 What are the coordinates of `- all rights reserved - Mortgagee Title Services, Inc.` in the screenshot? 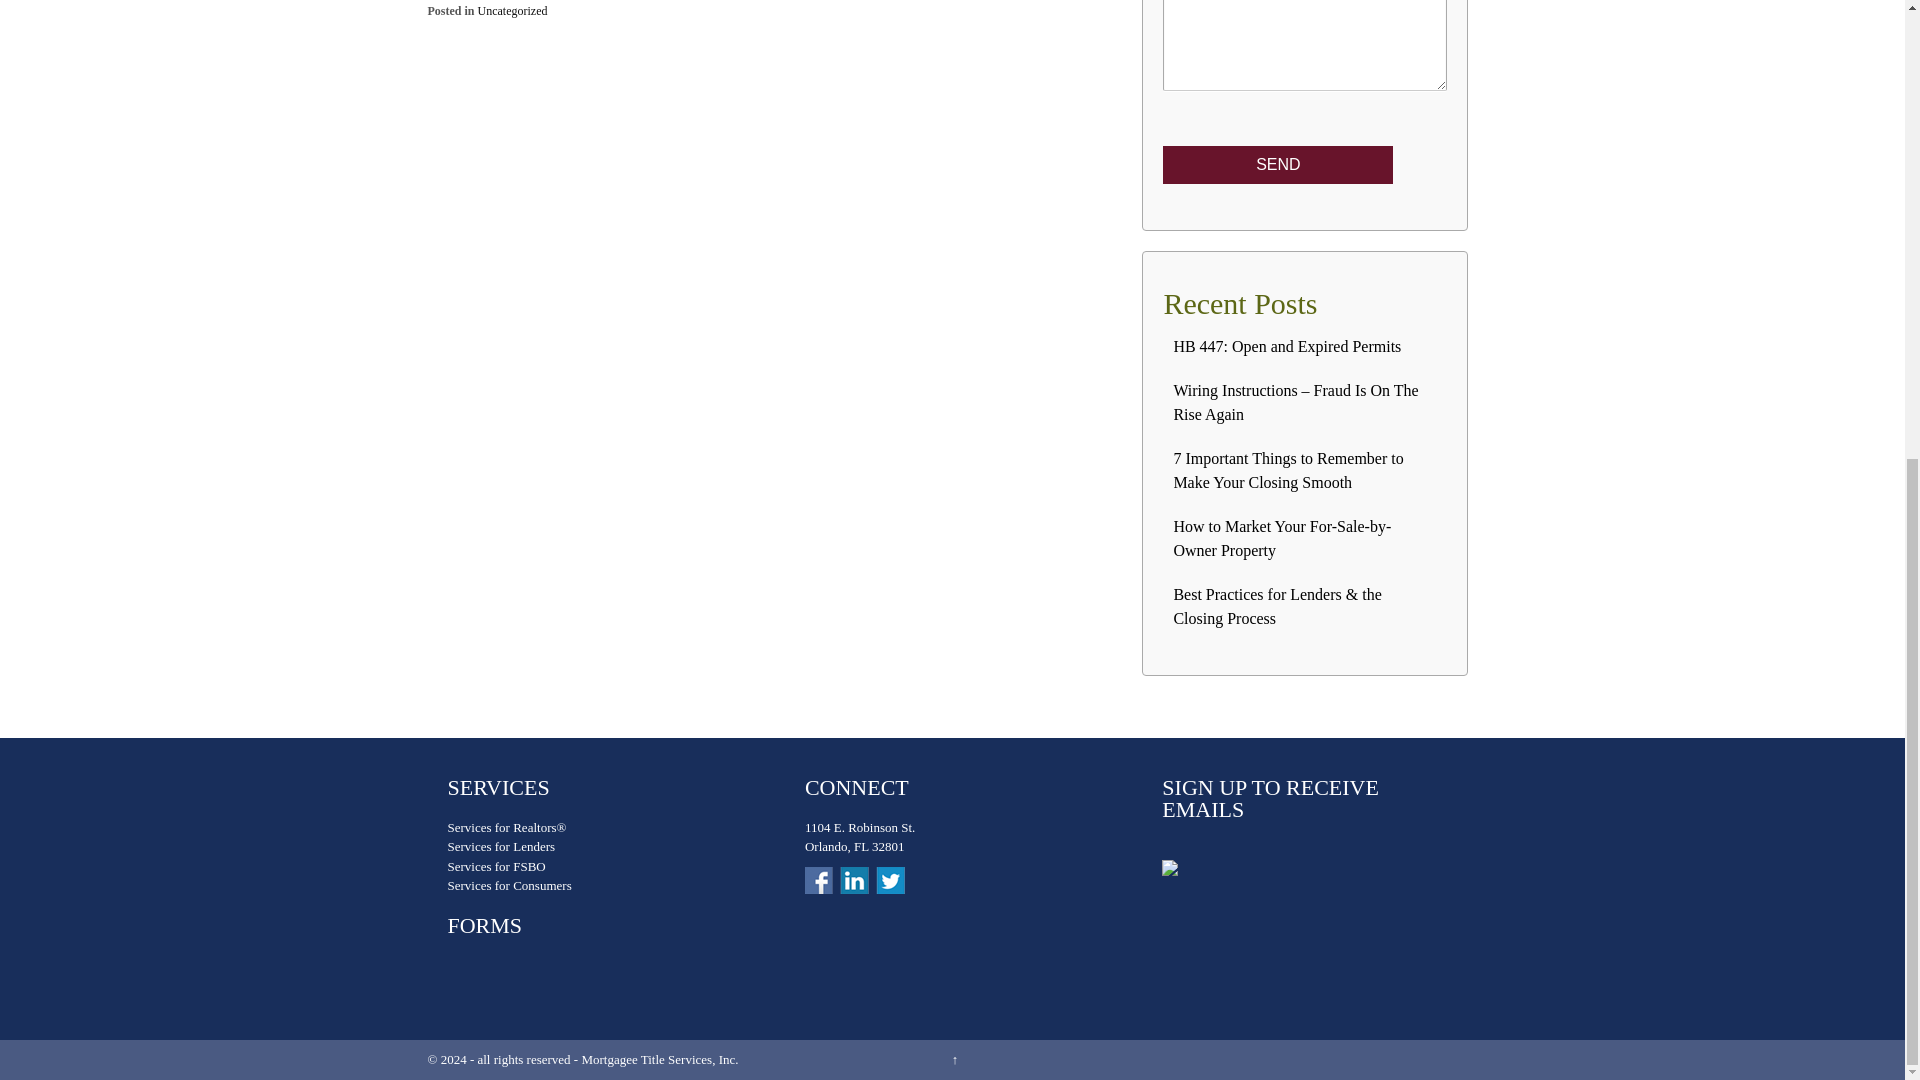 It's located at (604, 1059).